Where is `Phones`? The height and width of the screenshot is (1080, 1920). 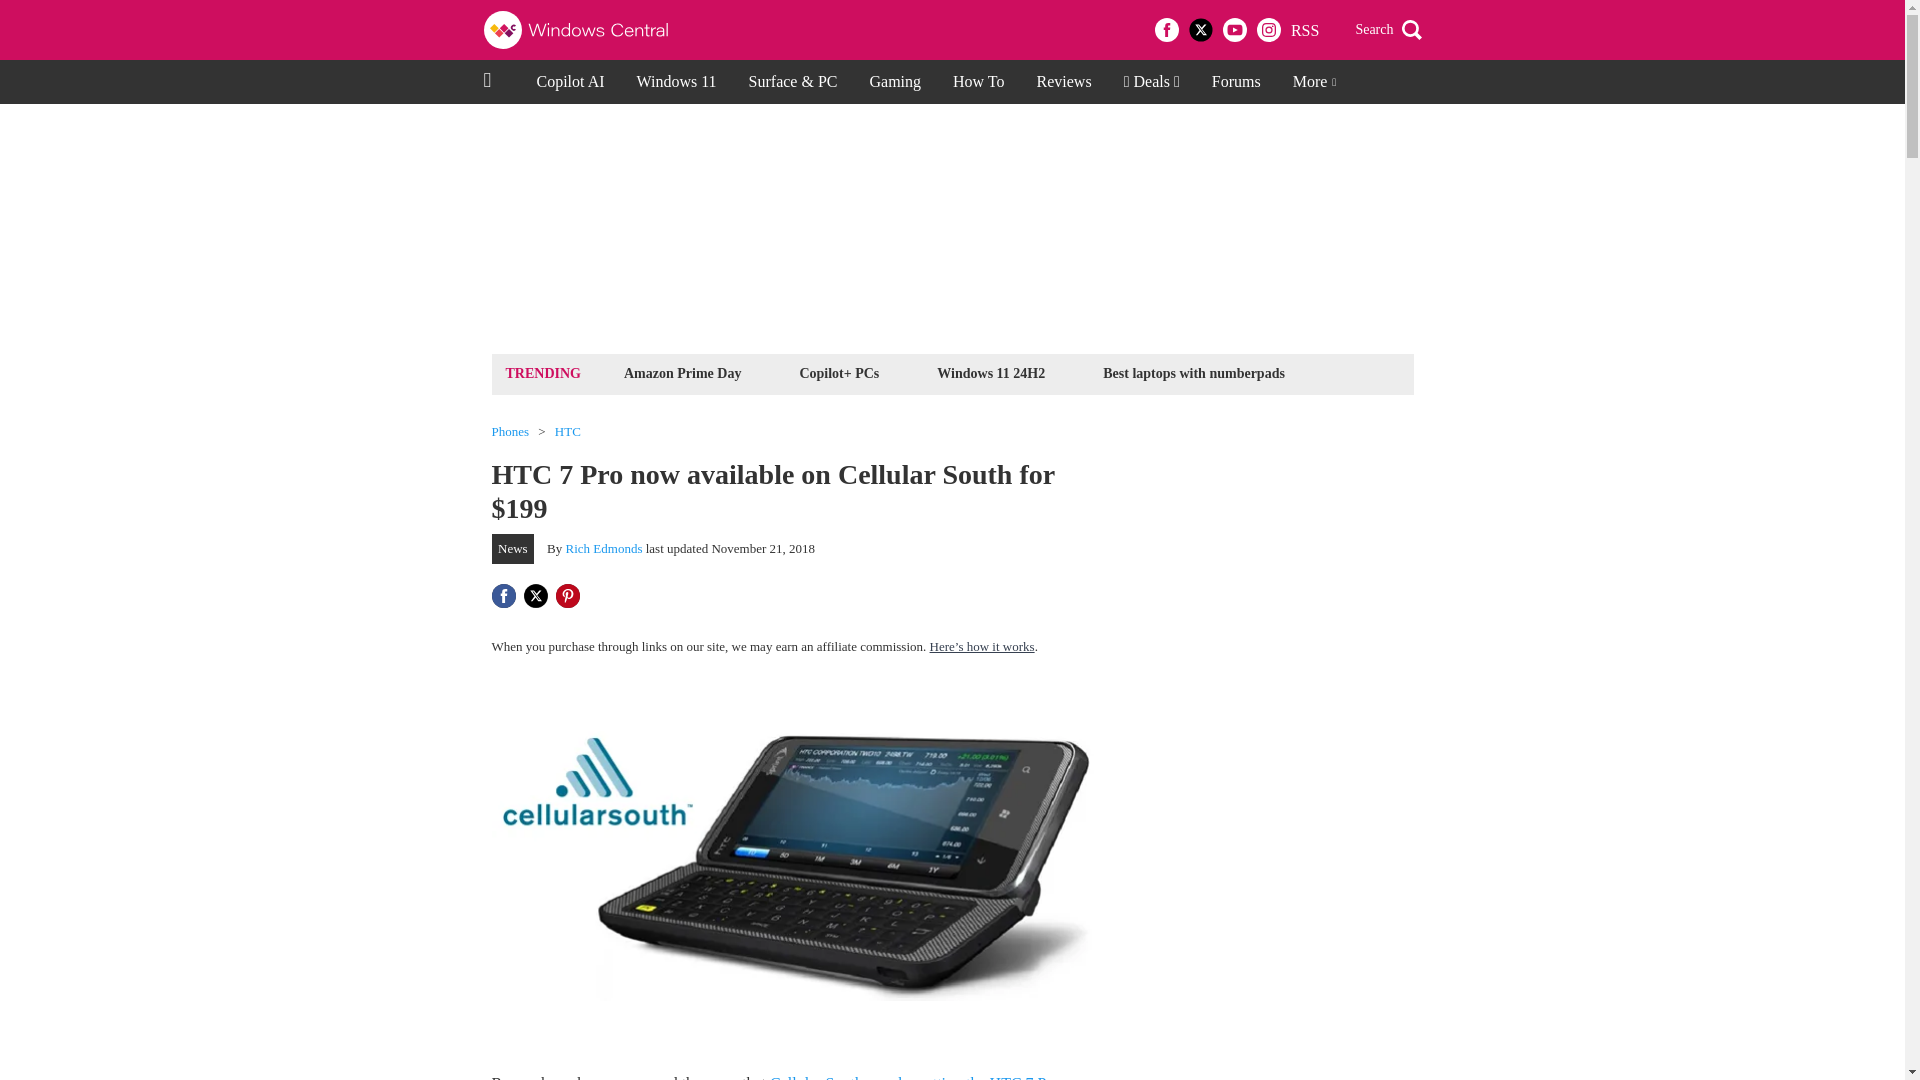 Phones is located at coordinates (510, 432).